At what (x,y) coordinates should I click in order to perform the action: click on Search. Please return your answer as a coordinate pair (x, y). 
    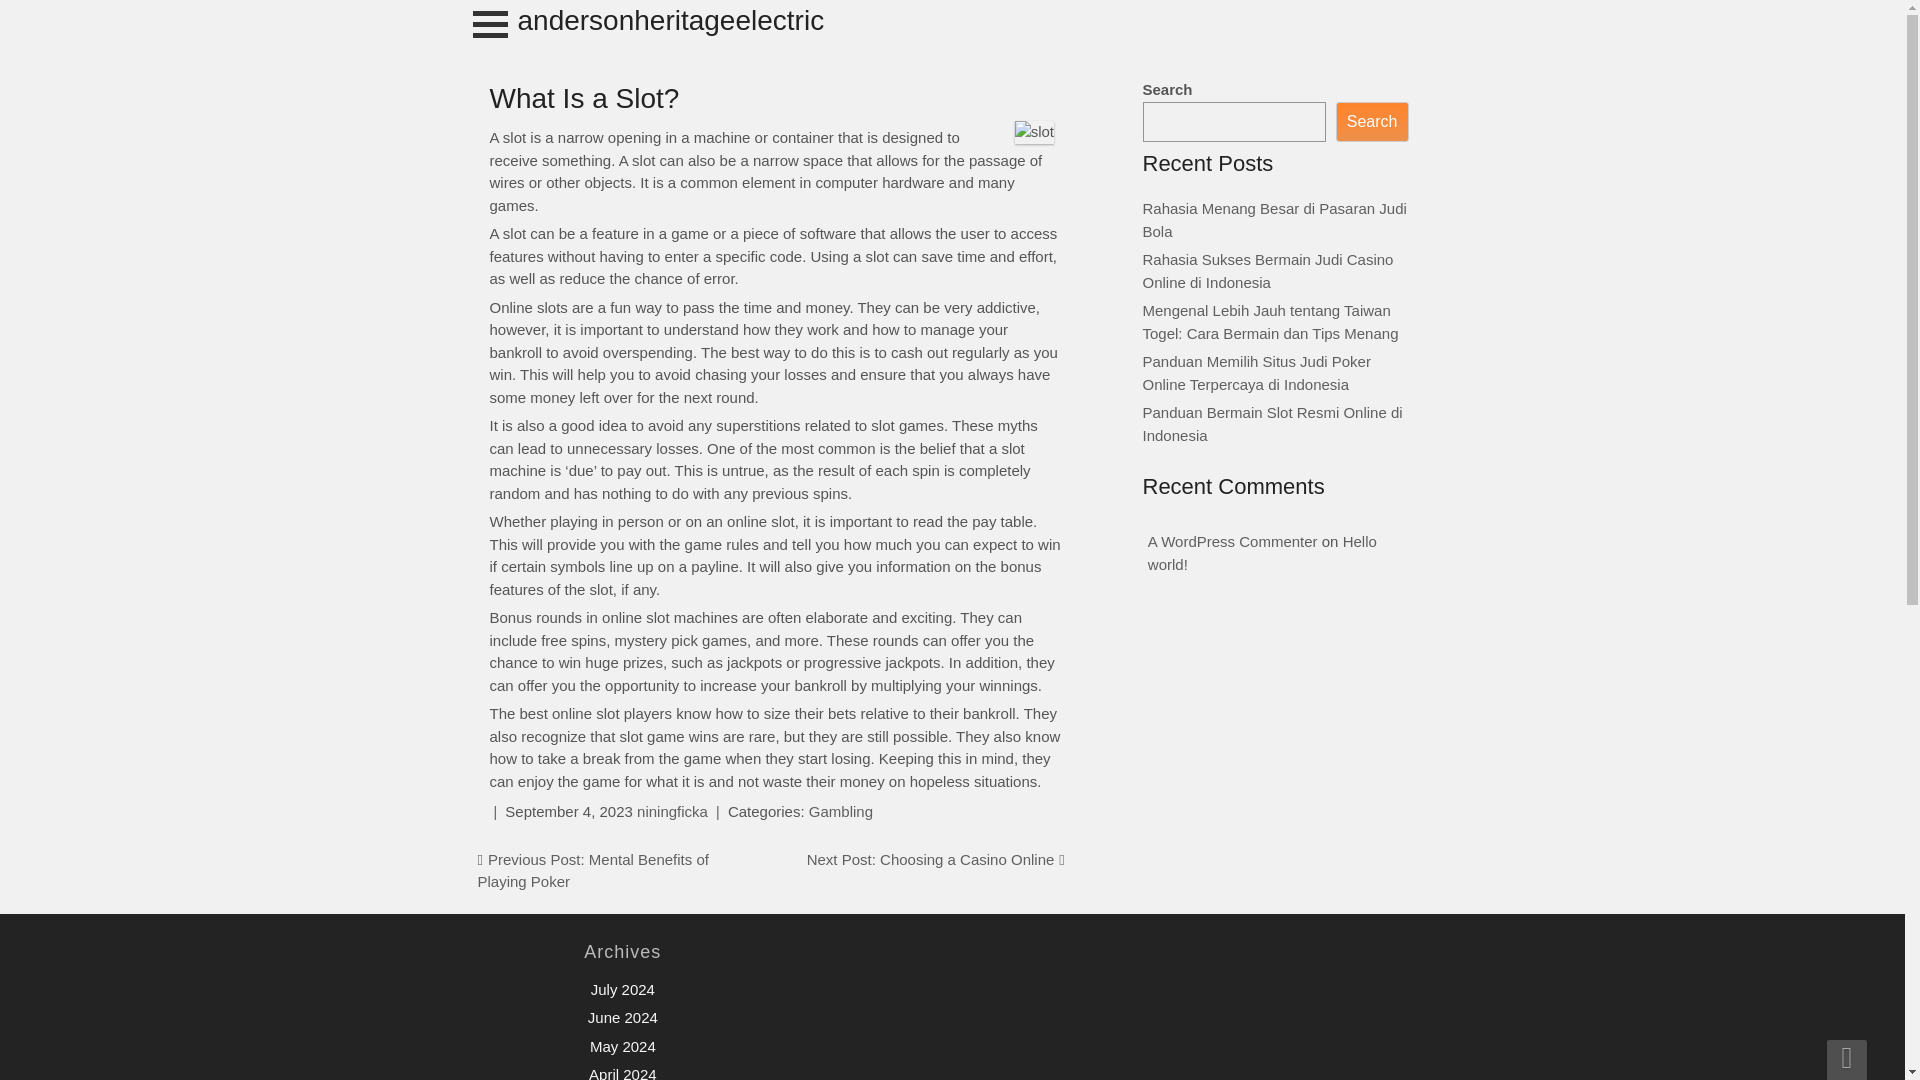
    Looking at the image, I should click on (1372, 122).